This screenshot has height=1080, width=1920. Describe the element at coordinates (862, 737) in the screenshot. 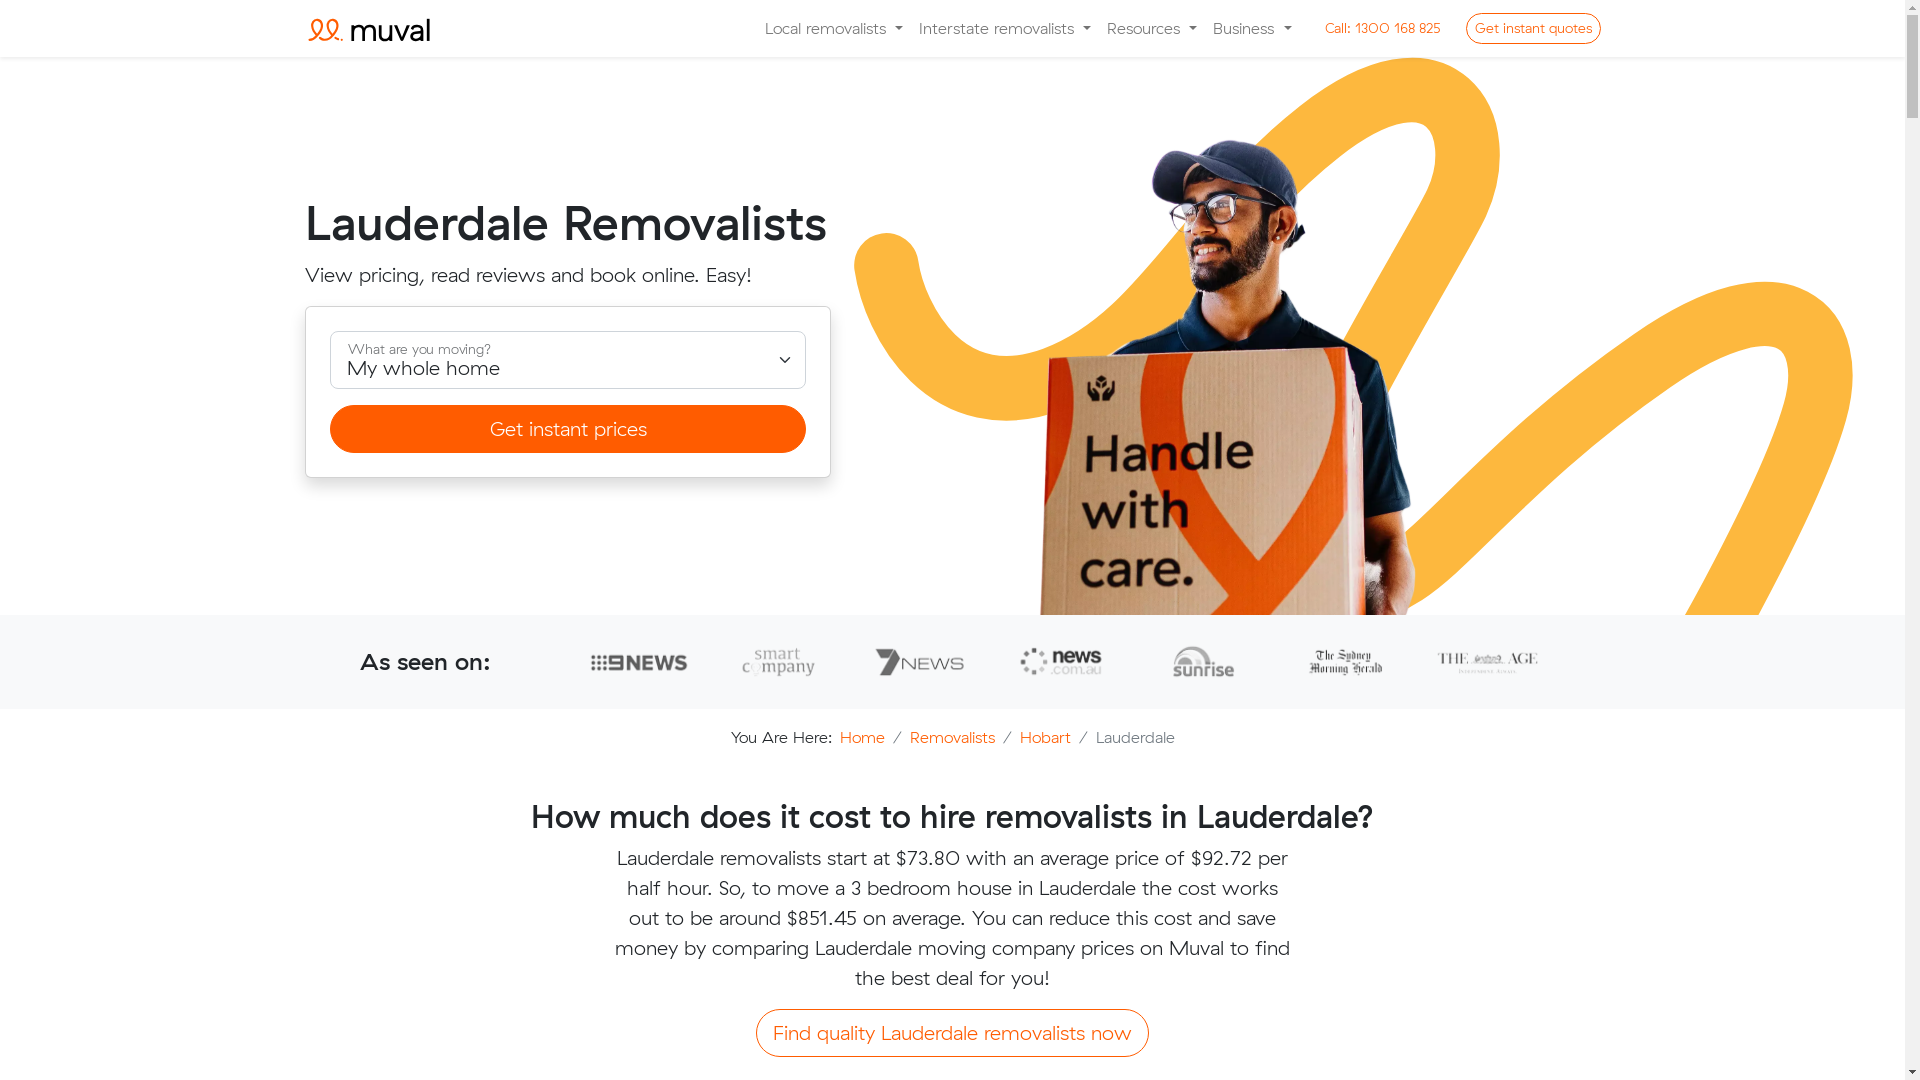

I see `Home` at that location.